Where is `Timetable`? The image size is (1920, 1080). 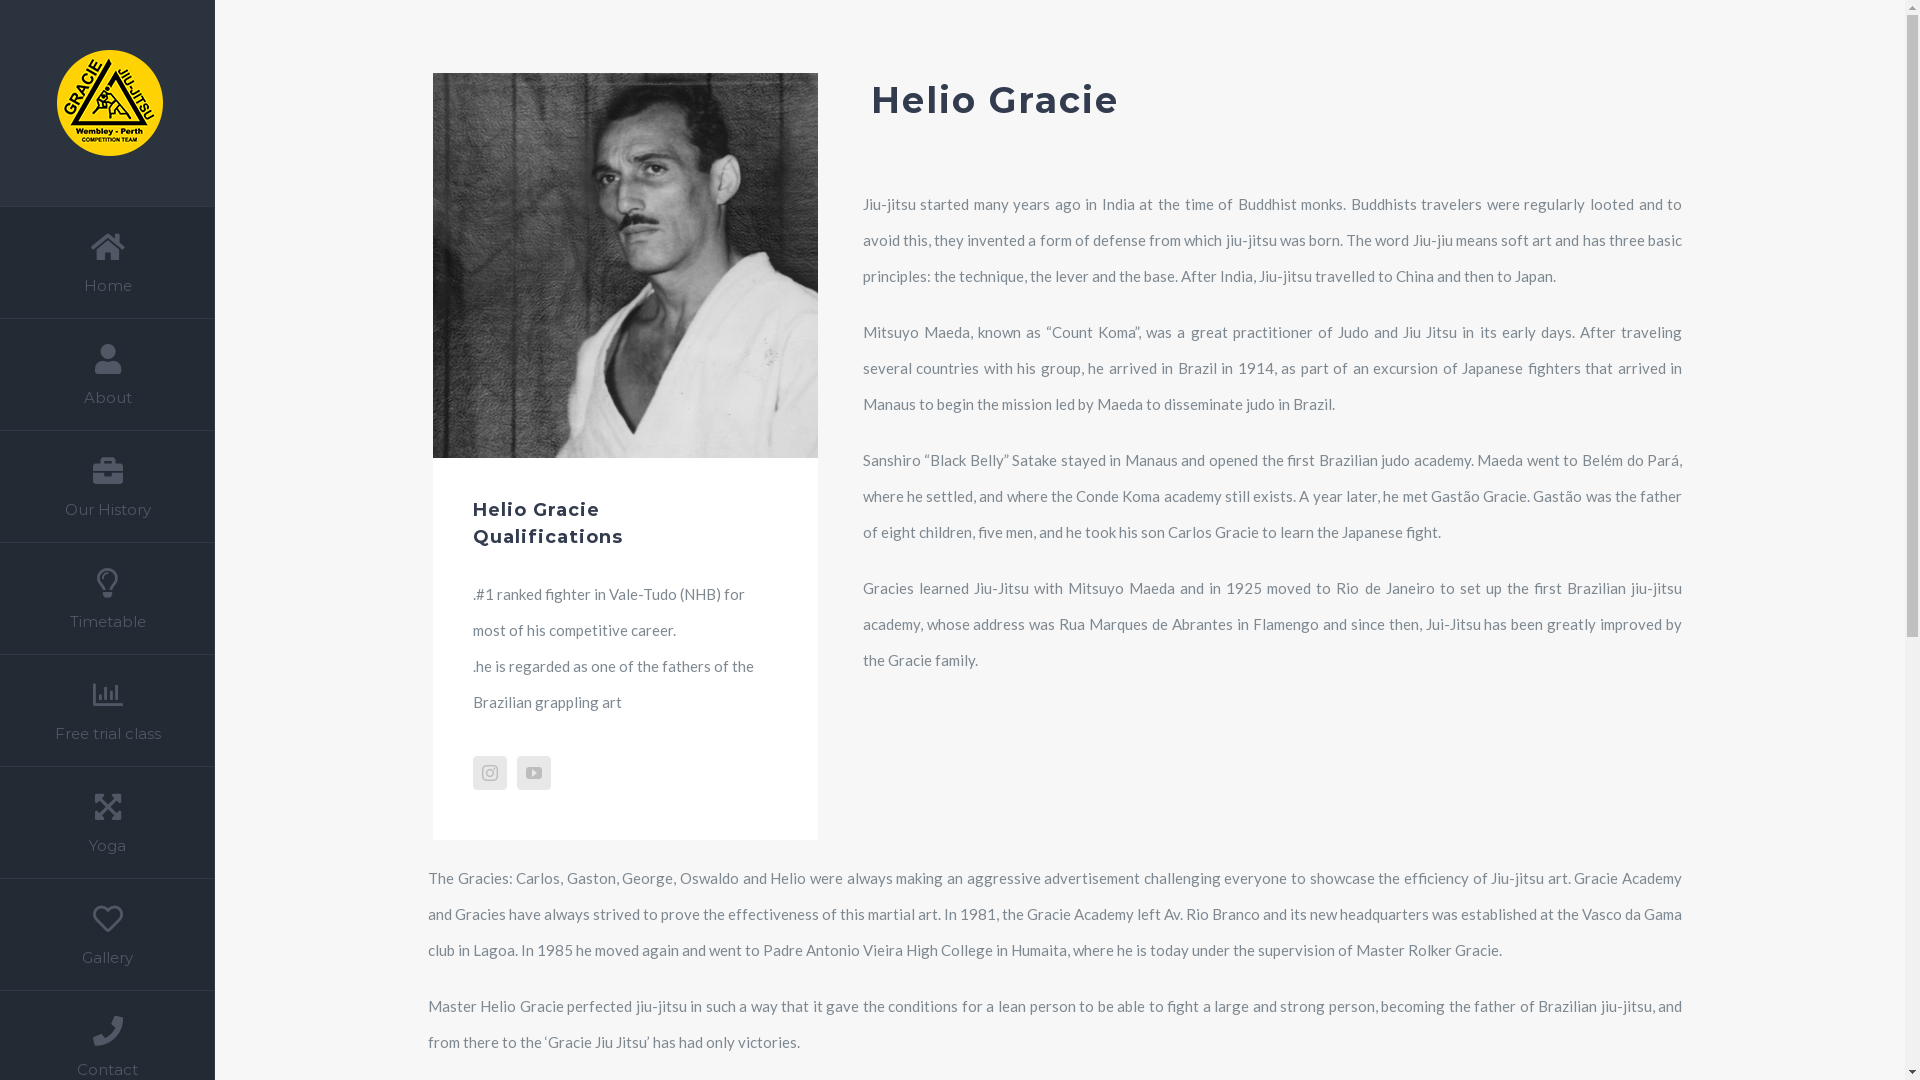 Timetable is located at coordinates (108, 599).